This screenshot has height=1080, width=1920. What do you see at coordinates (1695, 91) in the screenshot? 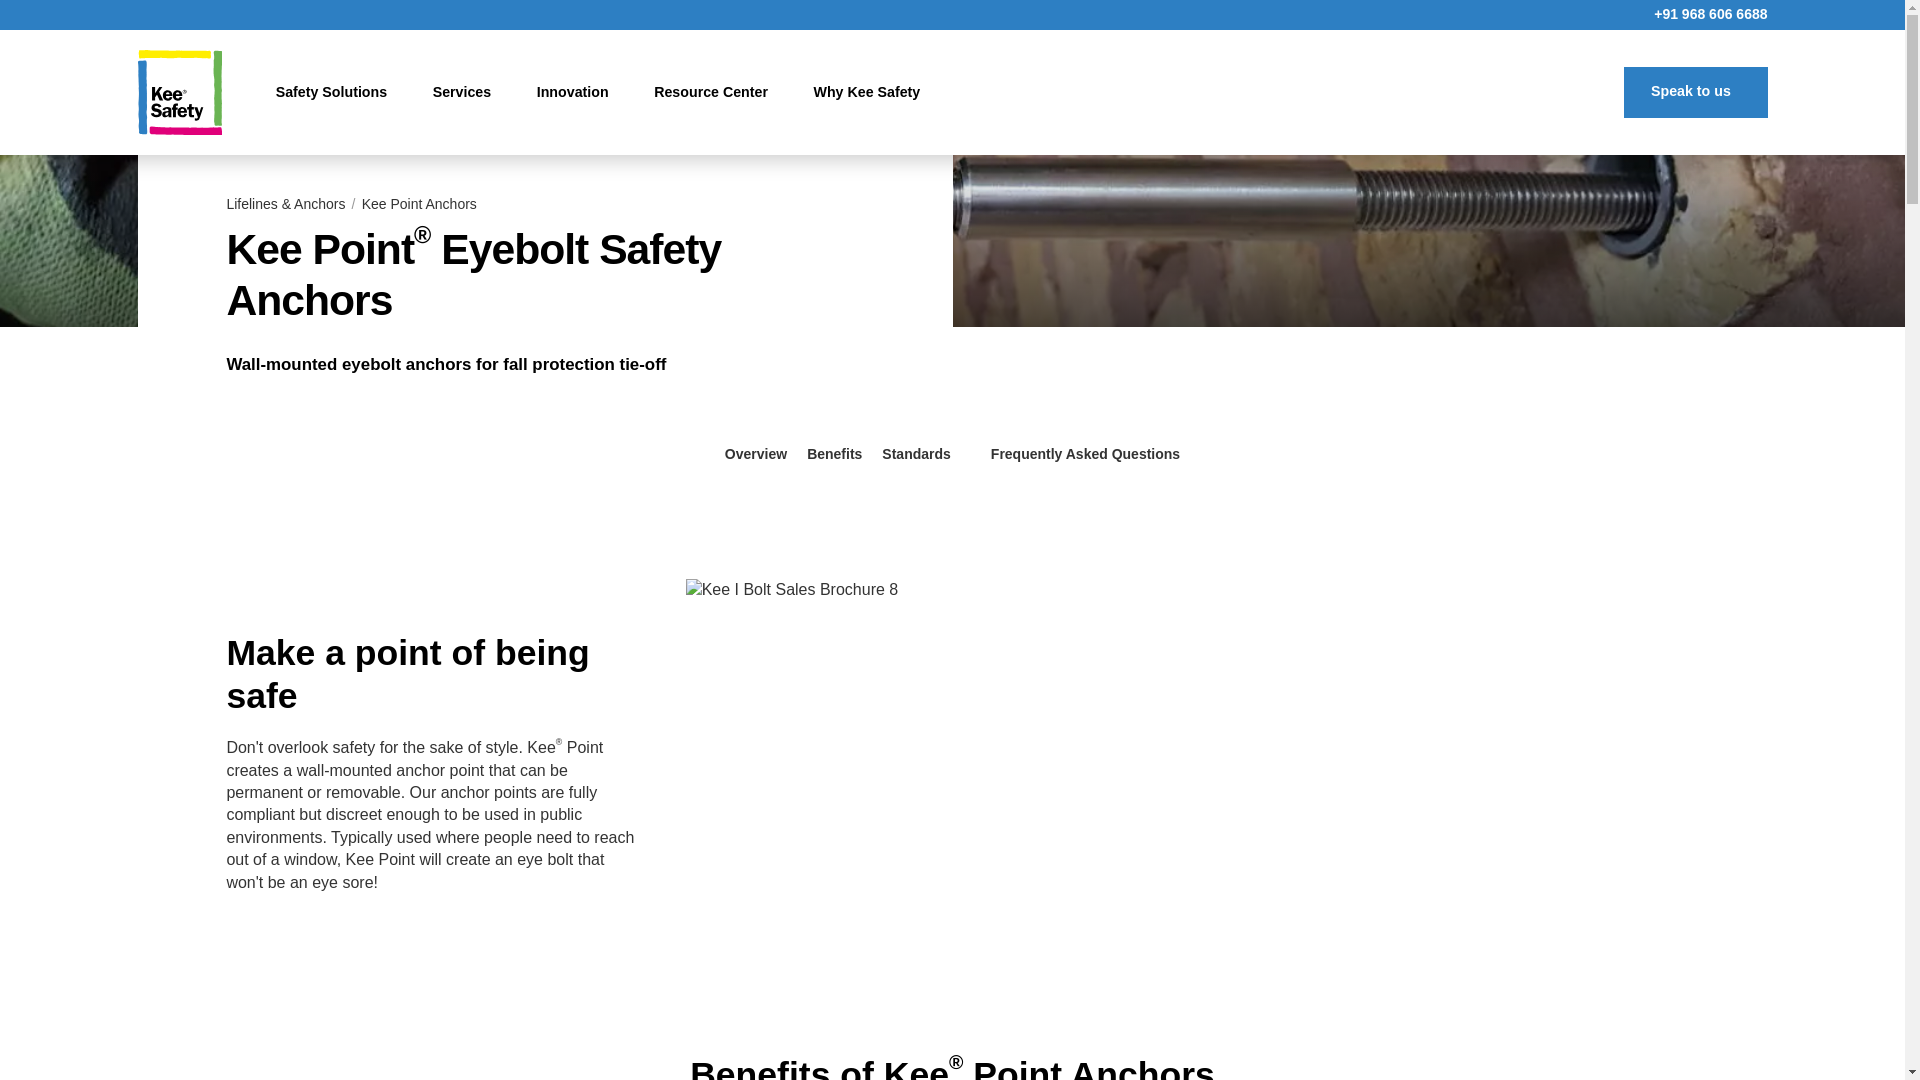
I see `Speak to us` at bounding box center [1695, 91].